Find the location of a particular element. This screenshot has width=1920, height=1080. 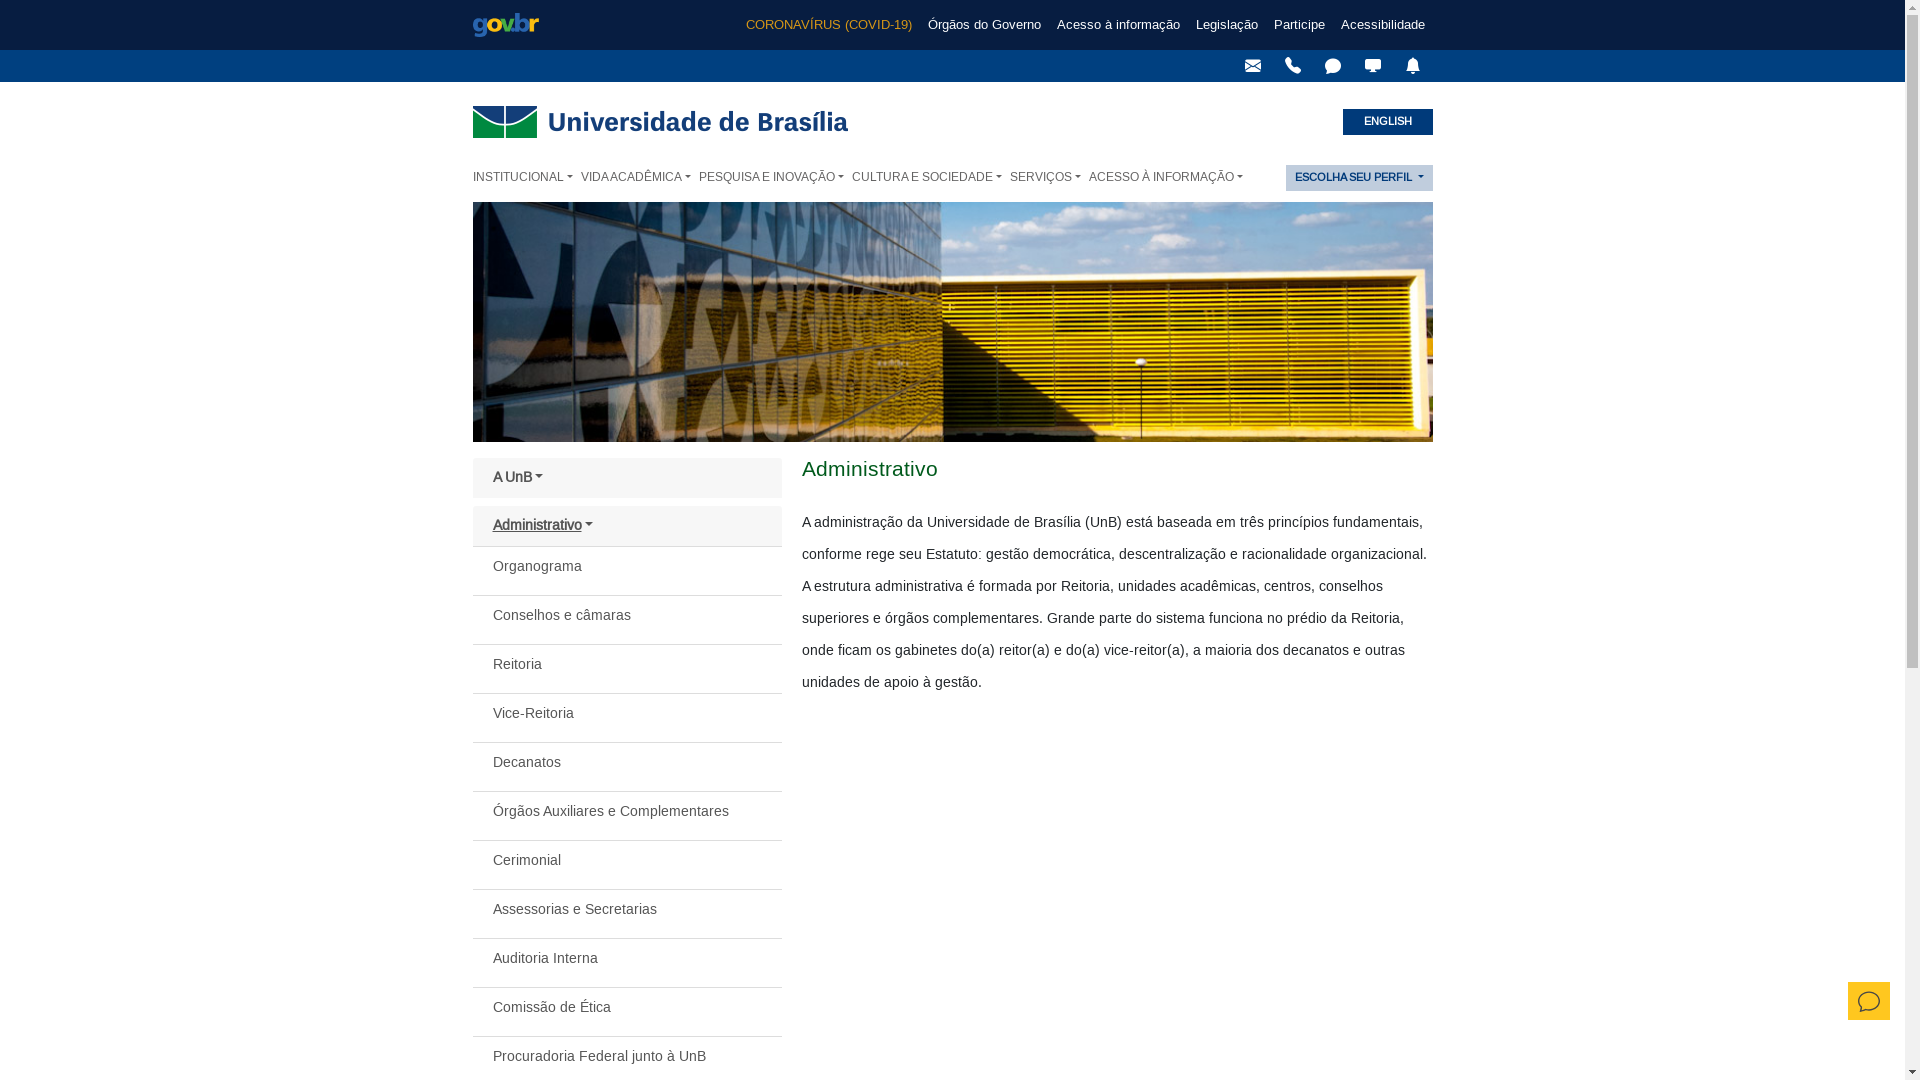

Comente o Portal is located at coordinates (1869, 1001).